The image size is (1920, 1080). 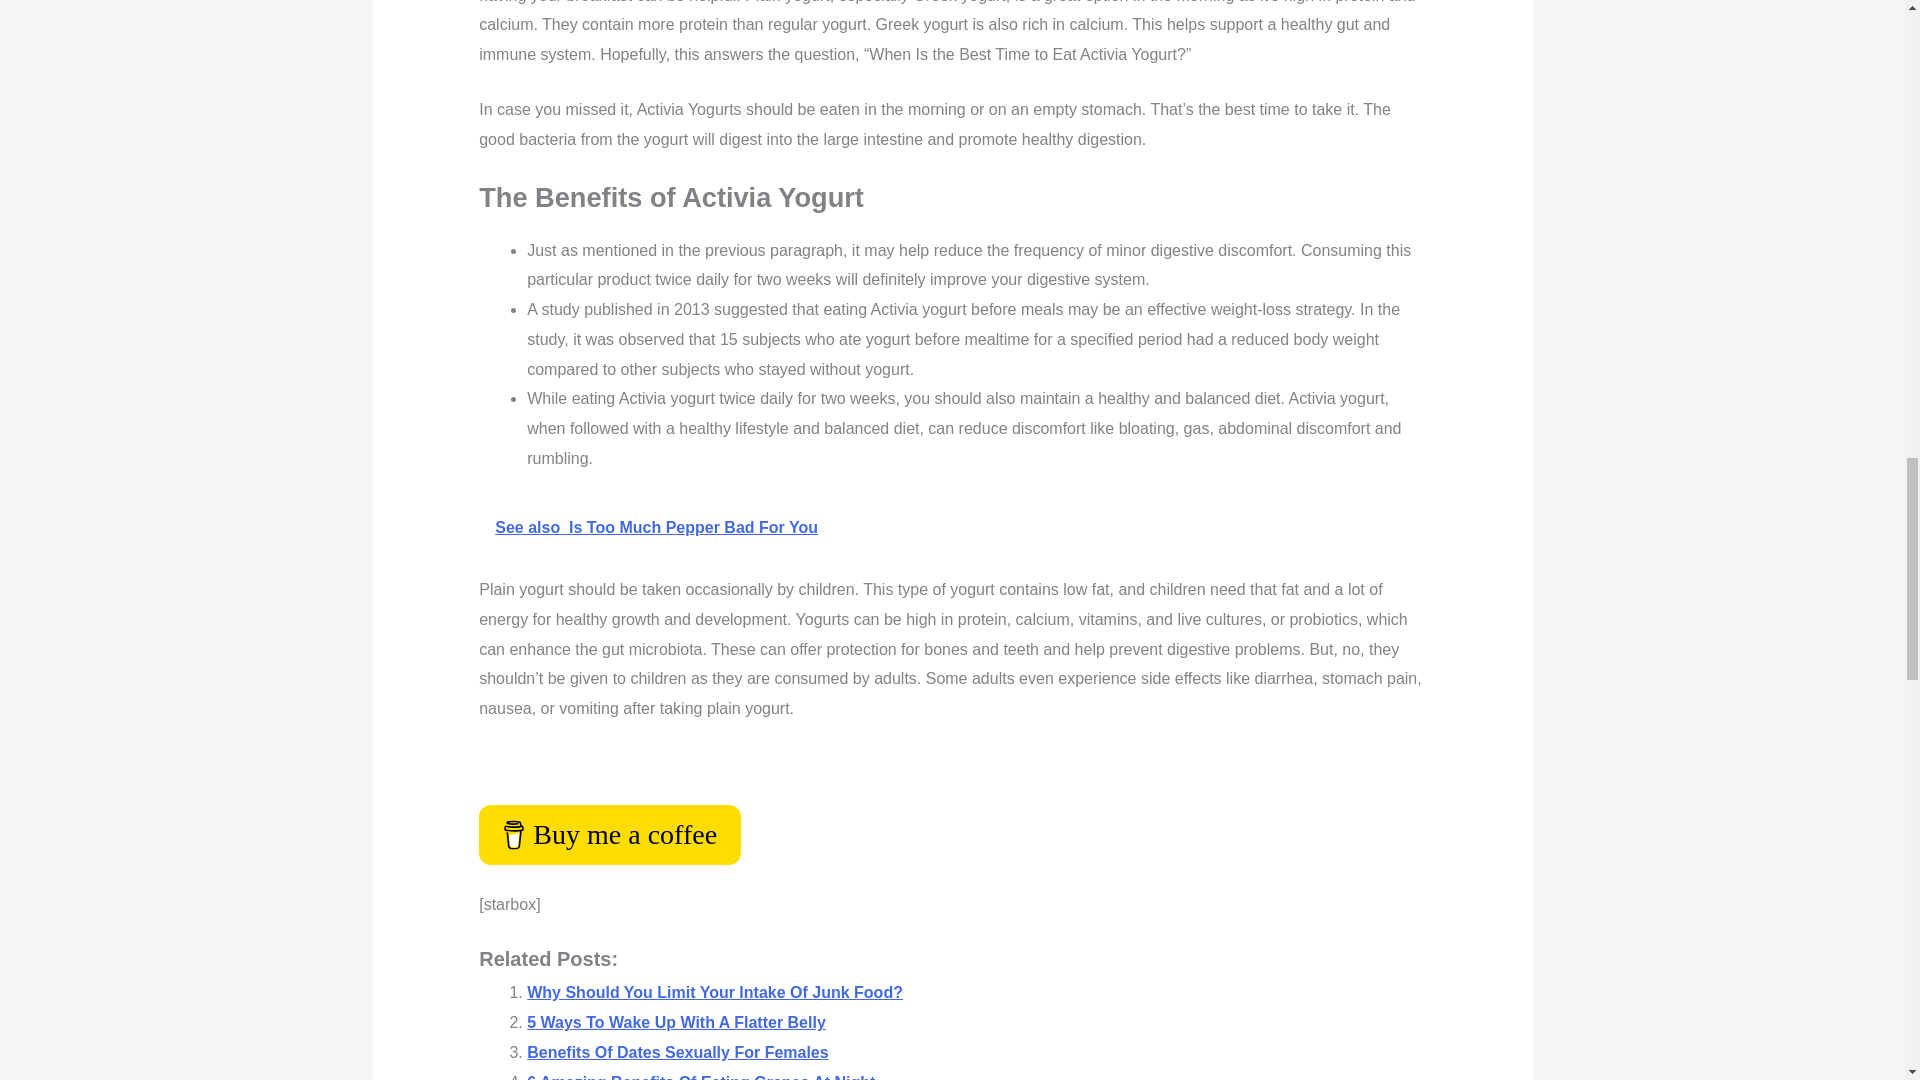 What do you see at coordinates (610, 834) in the screenshot?
I see `Buy me a coffee` at bounding box center [610, 834].